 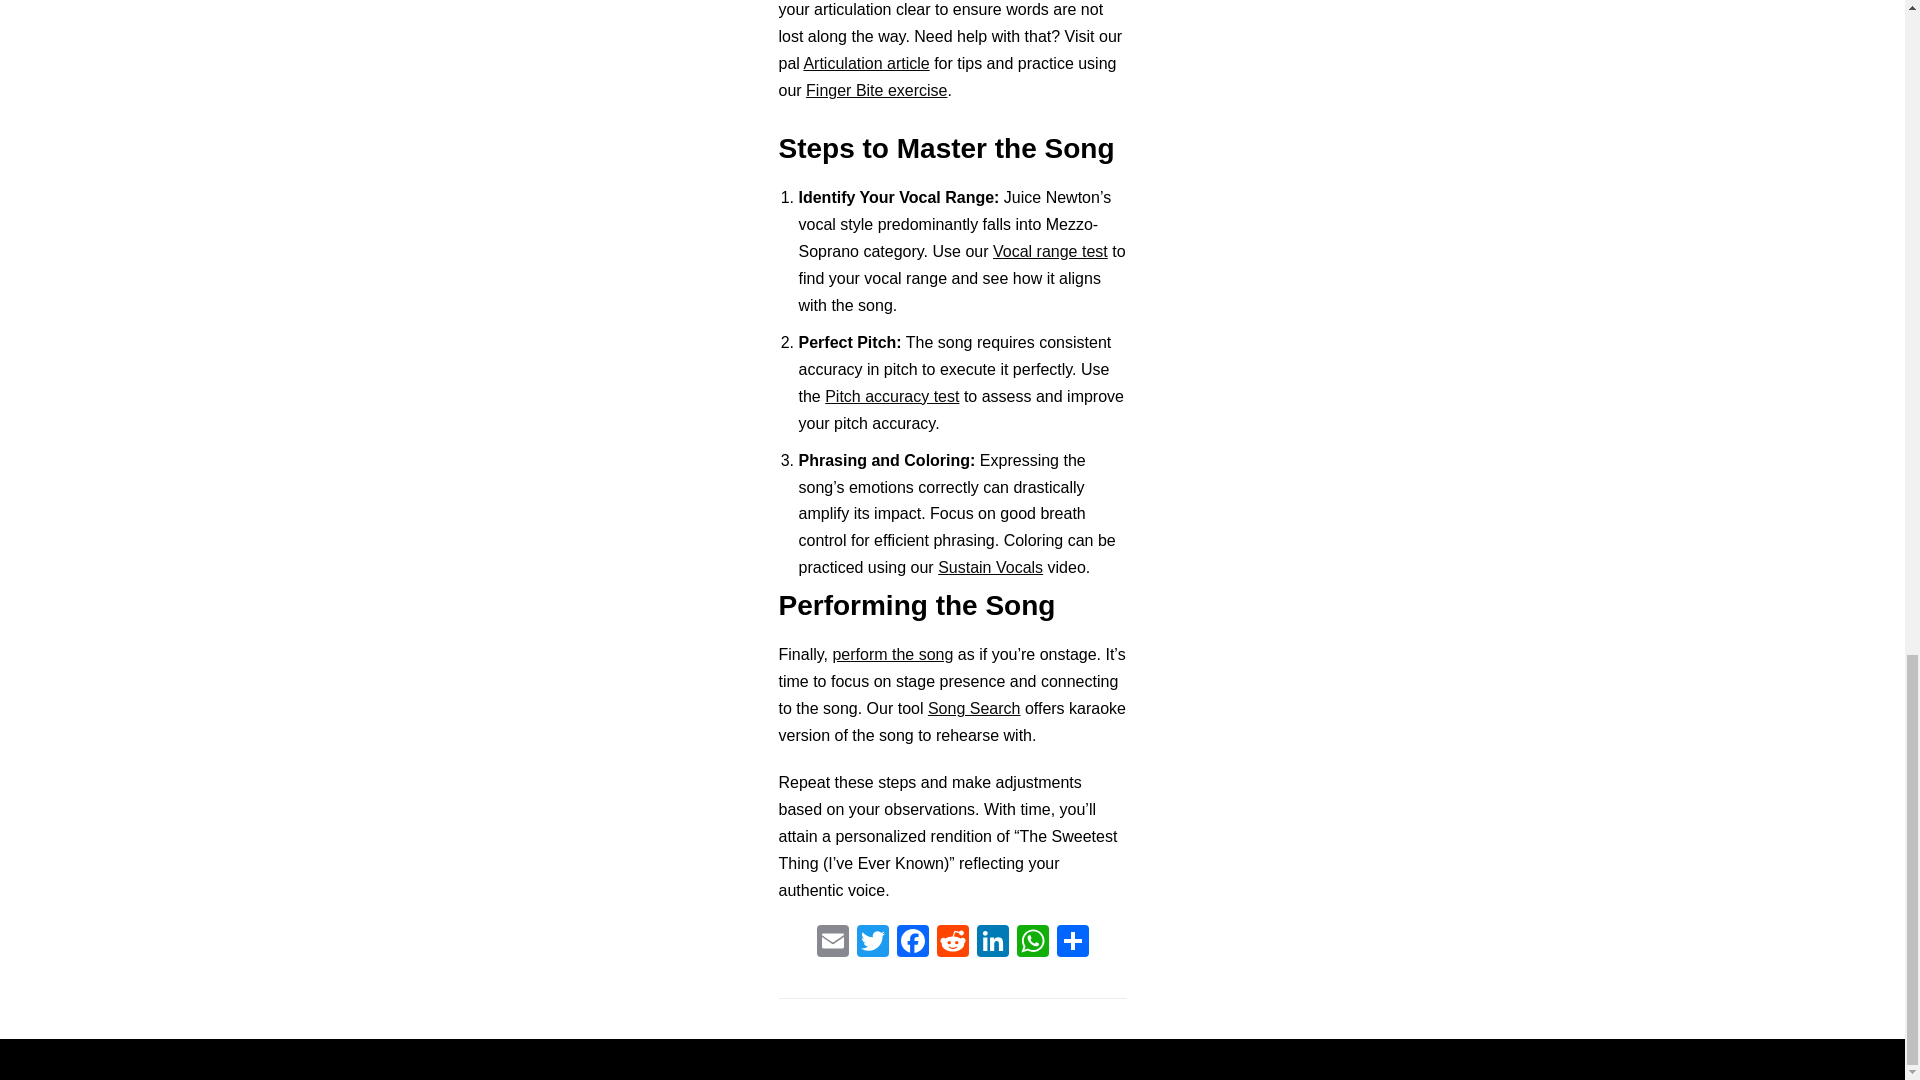 What do you see at coordinates (951, 943) in the screenshot?
I see `Reddit` at bounding box center [951, 943].